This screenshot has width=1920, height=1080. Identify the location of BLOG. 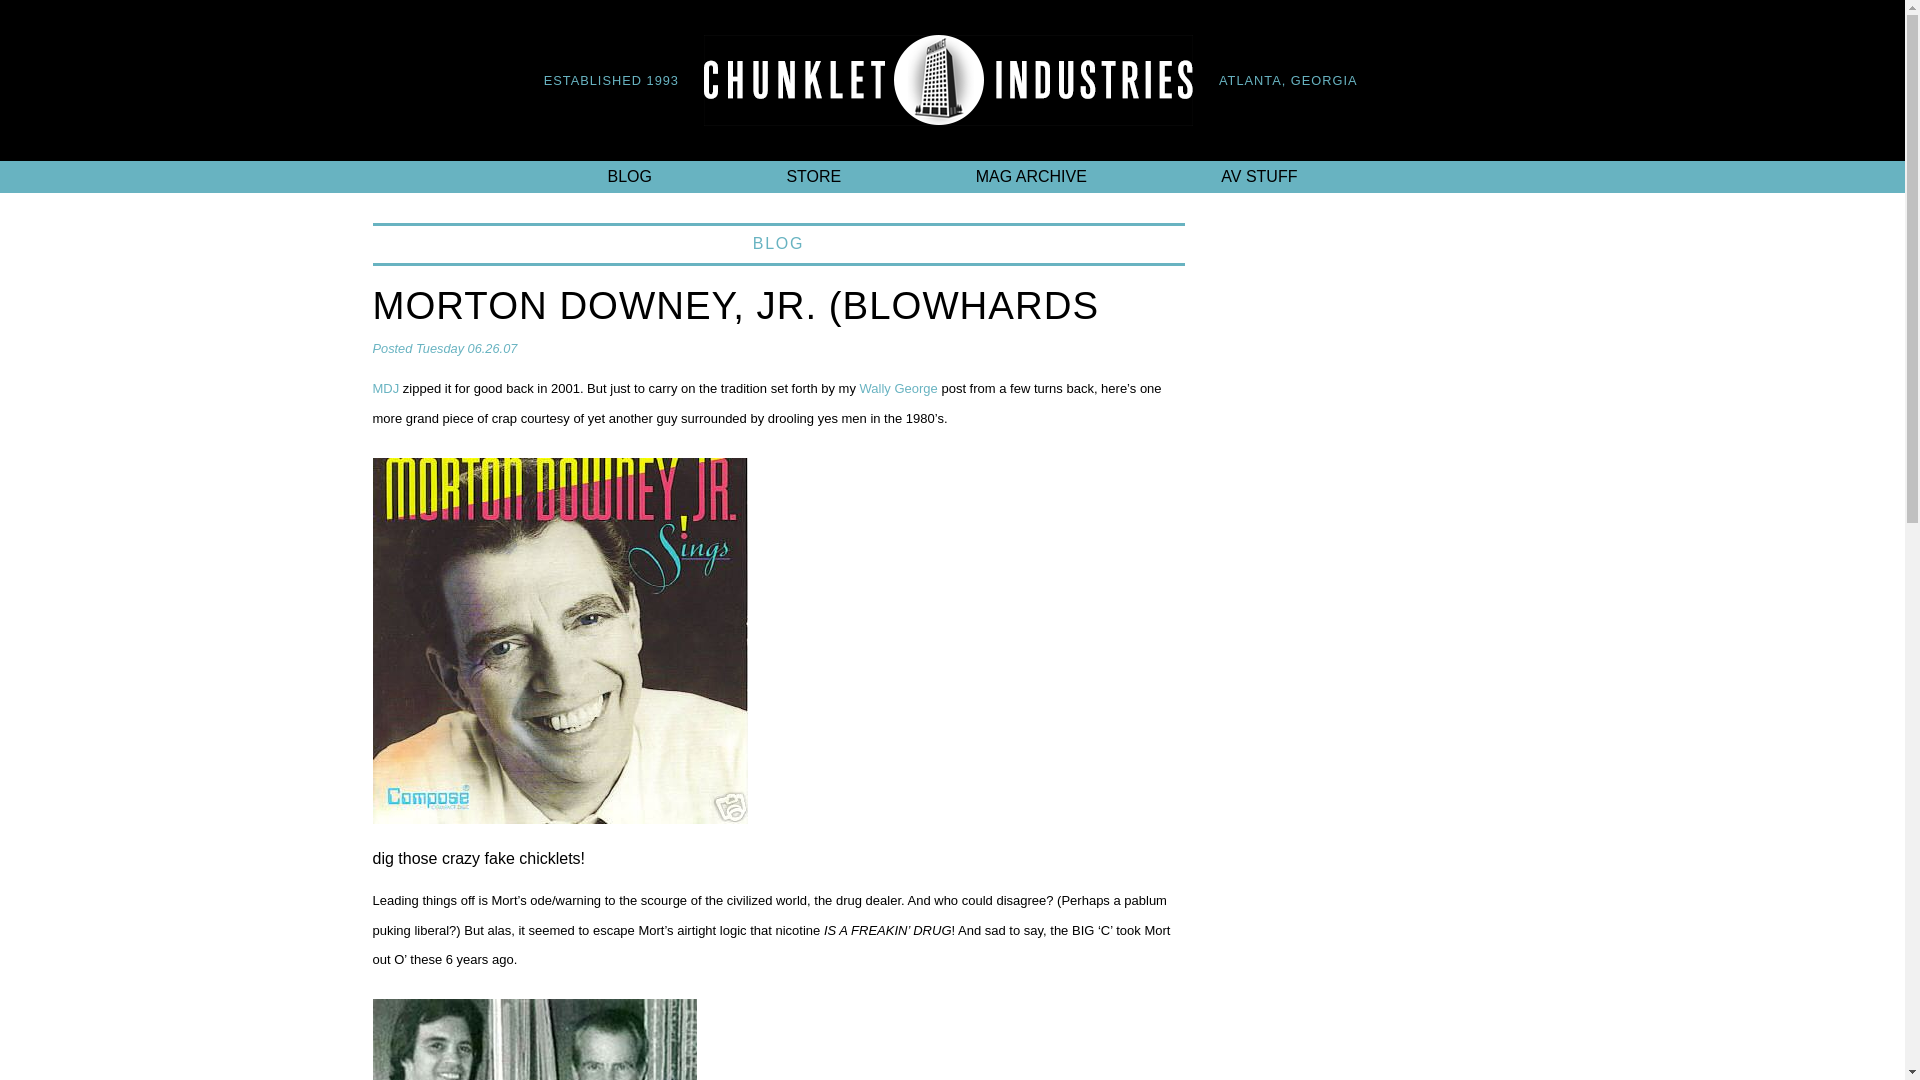
(630, 176).